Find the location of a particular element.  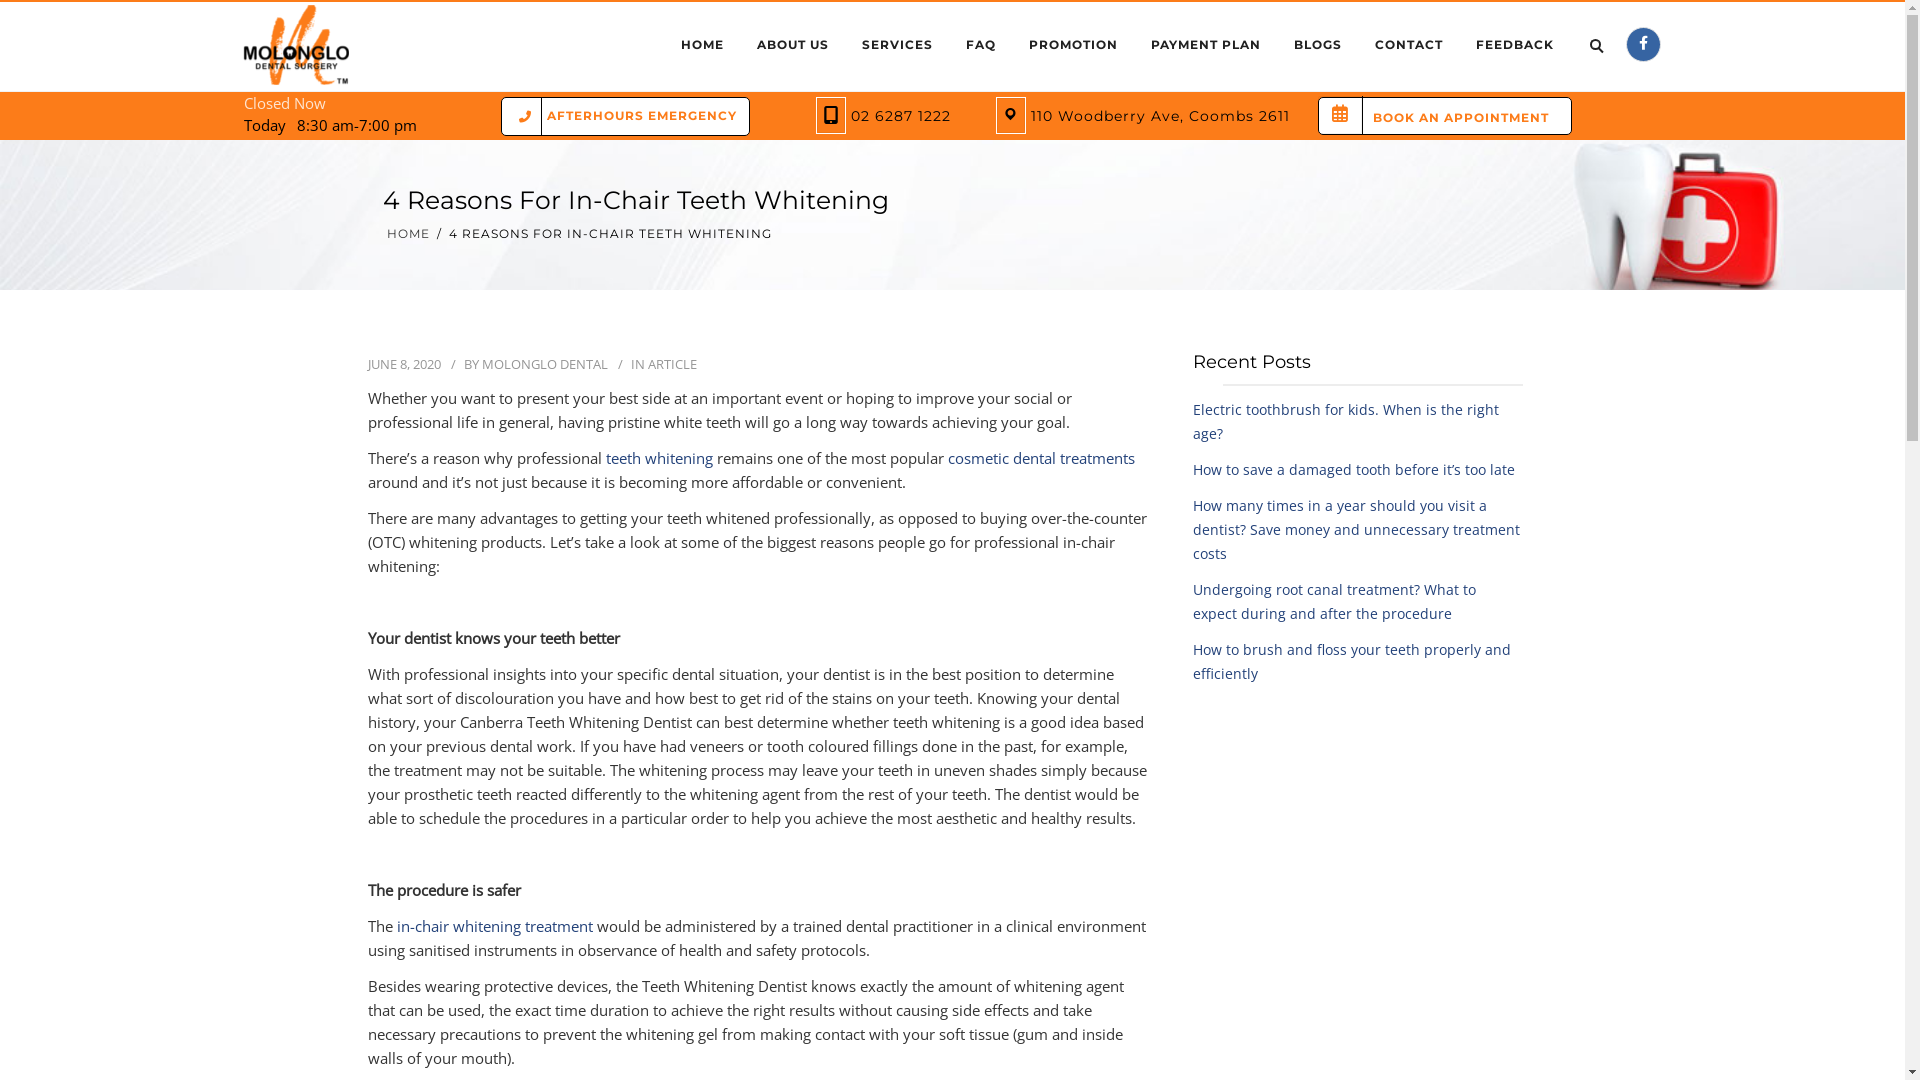

BLOGS is located at coordinates (1318, 45).